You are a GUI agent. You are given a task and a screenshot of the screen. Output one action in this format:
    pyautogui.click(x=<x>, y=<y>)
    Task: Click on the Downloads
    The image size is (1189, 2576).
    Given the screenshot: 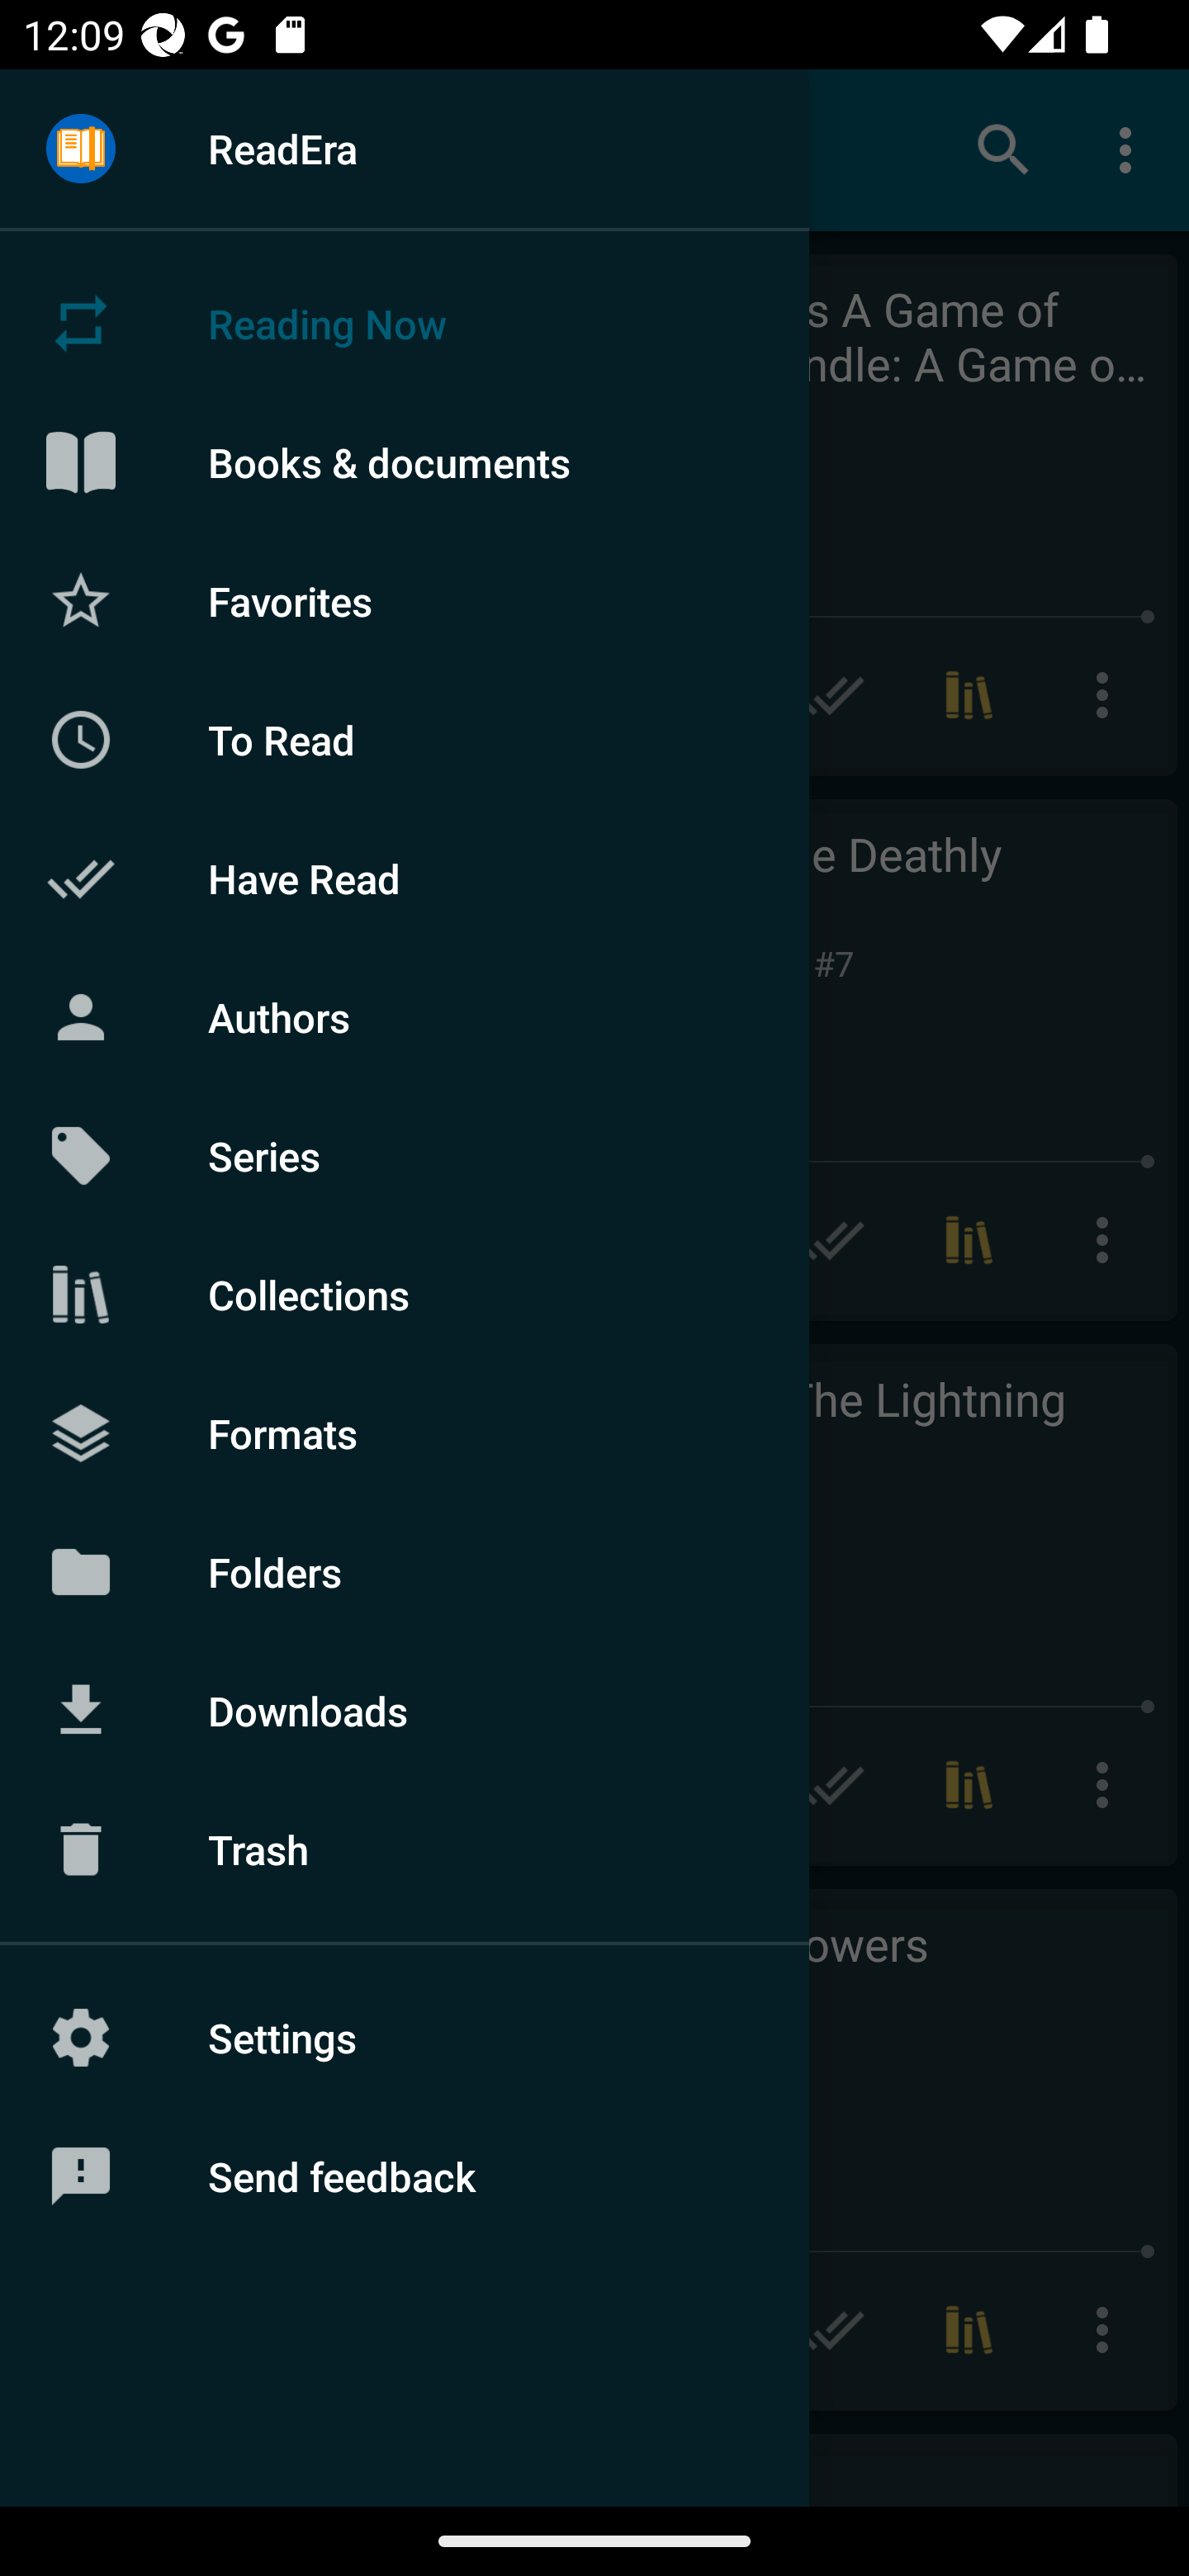 What is the action you would take?
    pyautogui.click(x=405, y=1710)
    